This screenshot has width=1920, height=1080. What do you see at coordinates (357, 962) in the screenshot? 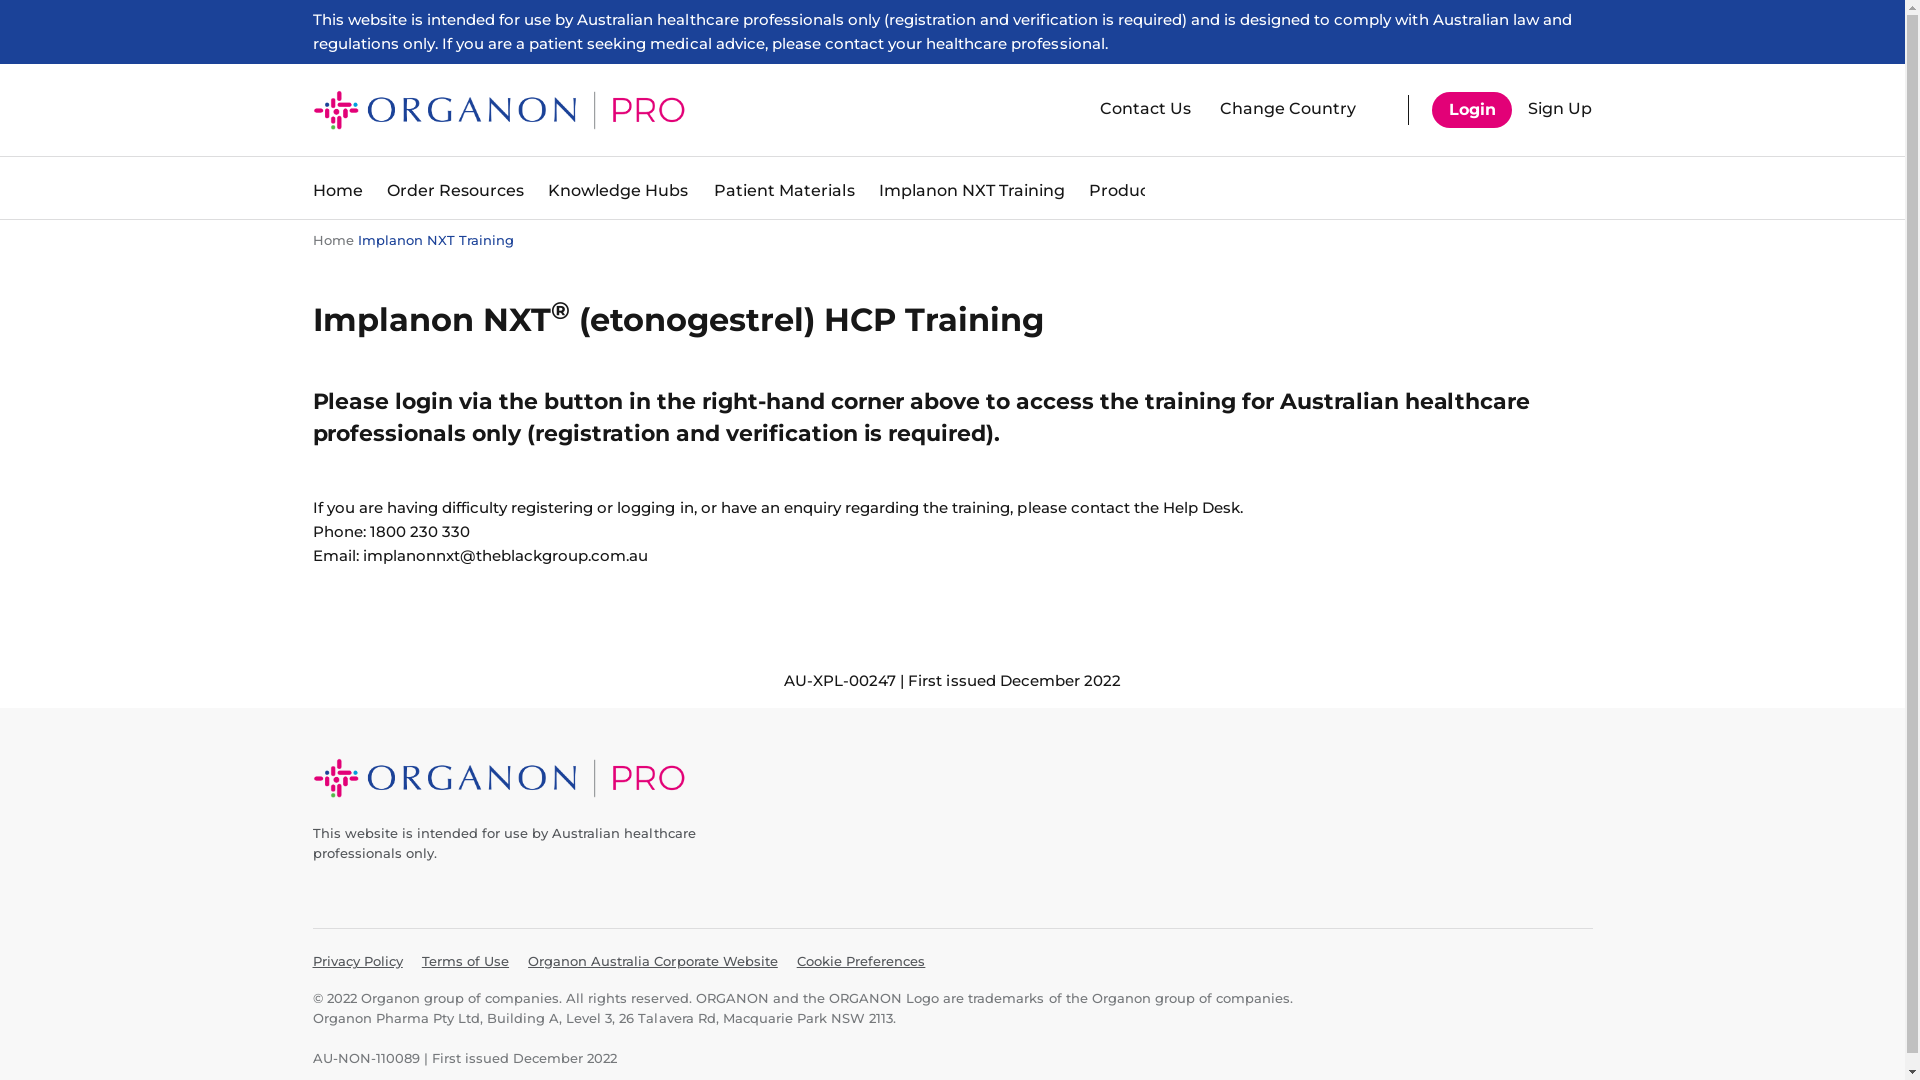
I see `Privacy Policy` at bounding box center [357, 962].